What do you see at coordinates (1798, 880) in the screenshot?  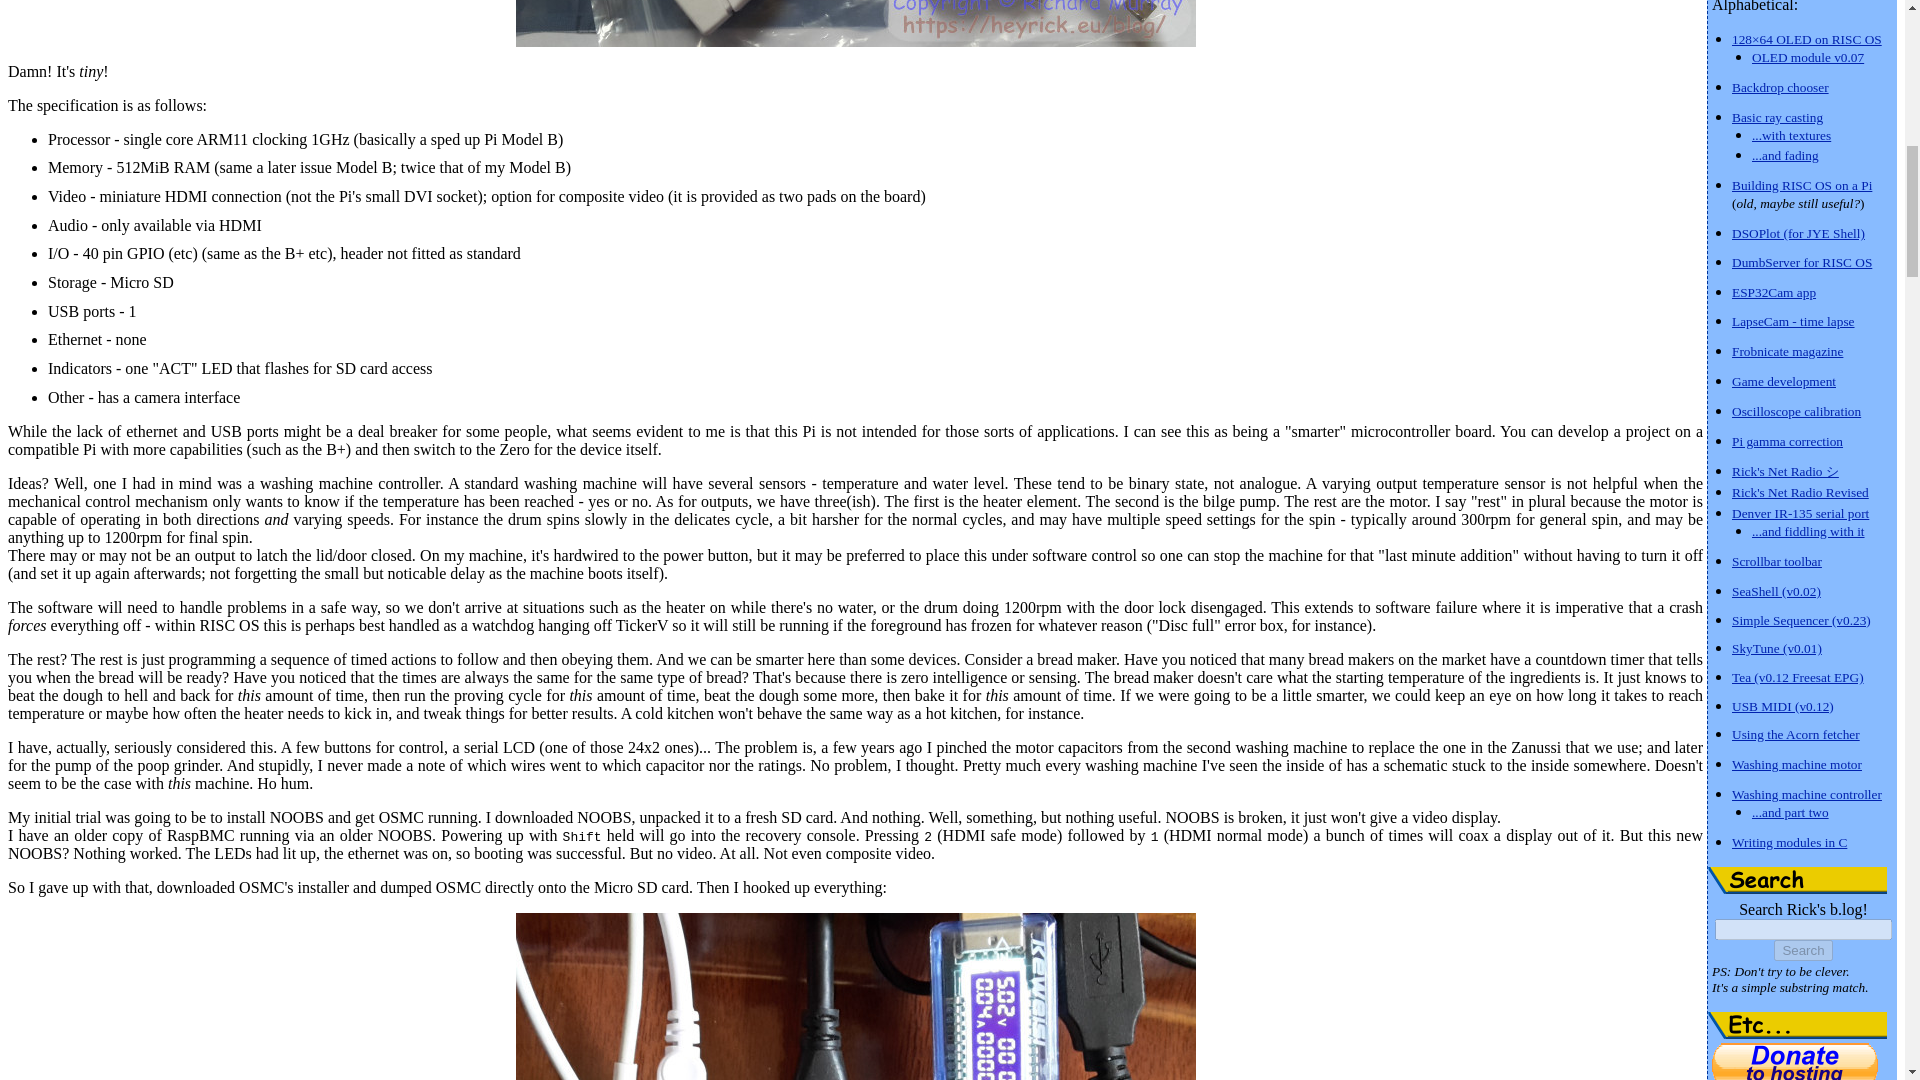 I see `Search` at bounding box center [1798, 880].